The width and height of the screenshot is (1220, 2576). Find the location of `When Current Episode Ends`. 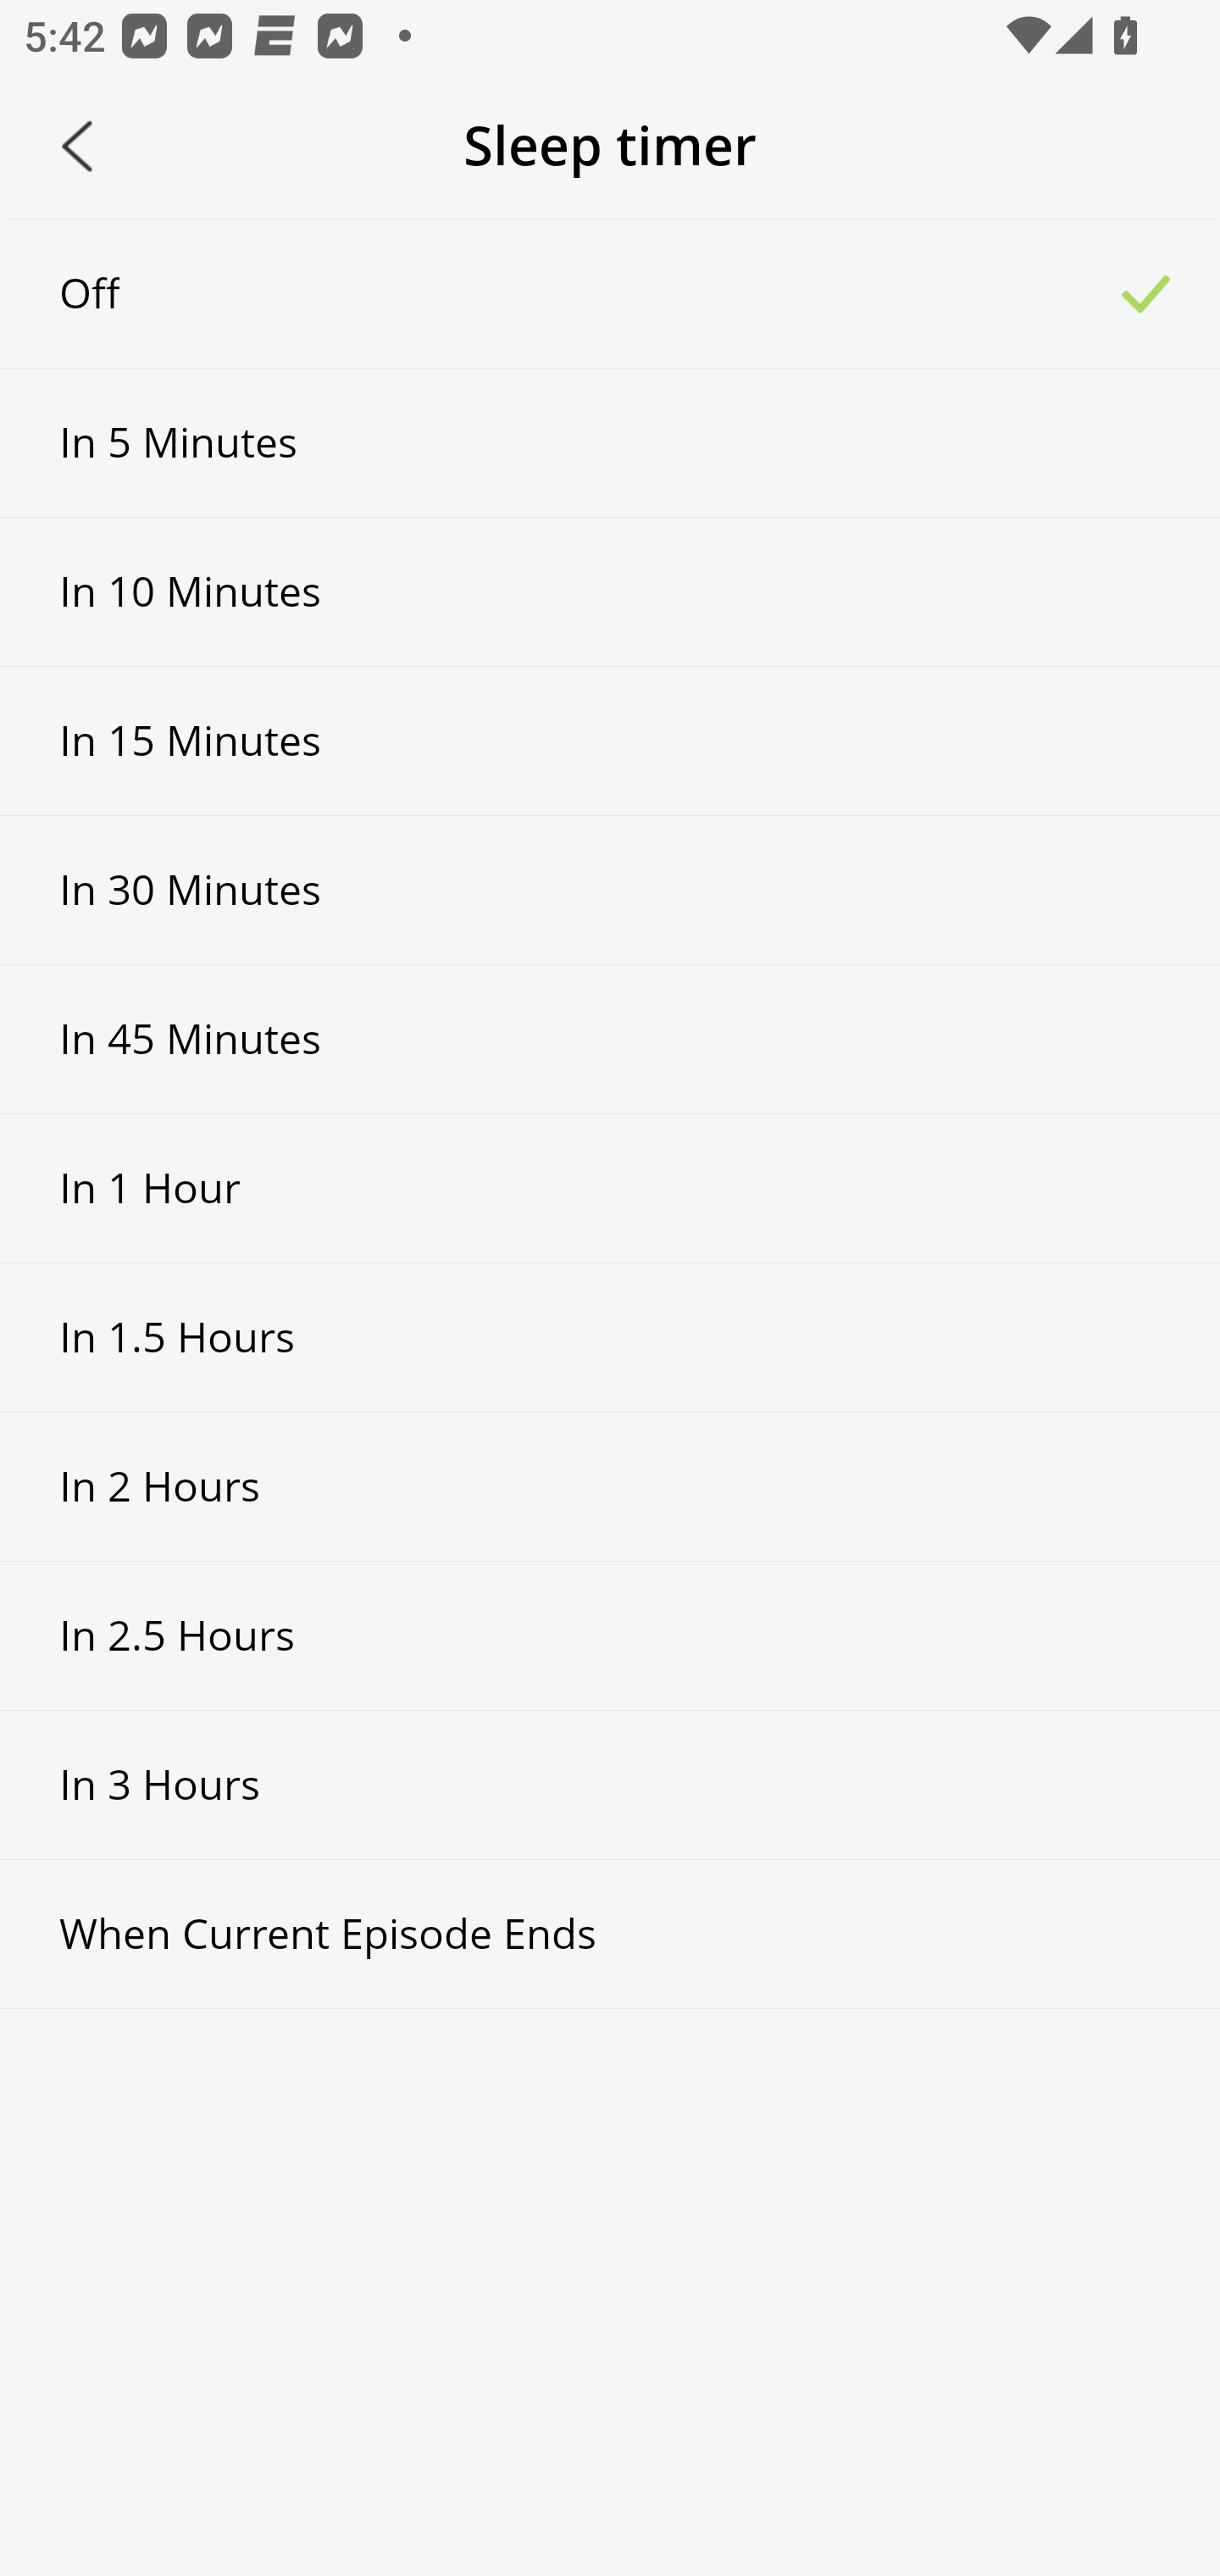

When Current Episode Ends is located at coordinates (610, 1934).